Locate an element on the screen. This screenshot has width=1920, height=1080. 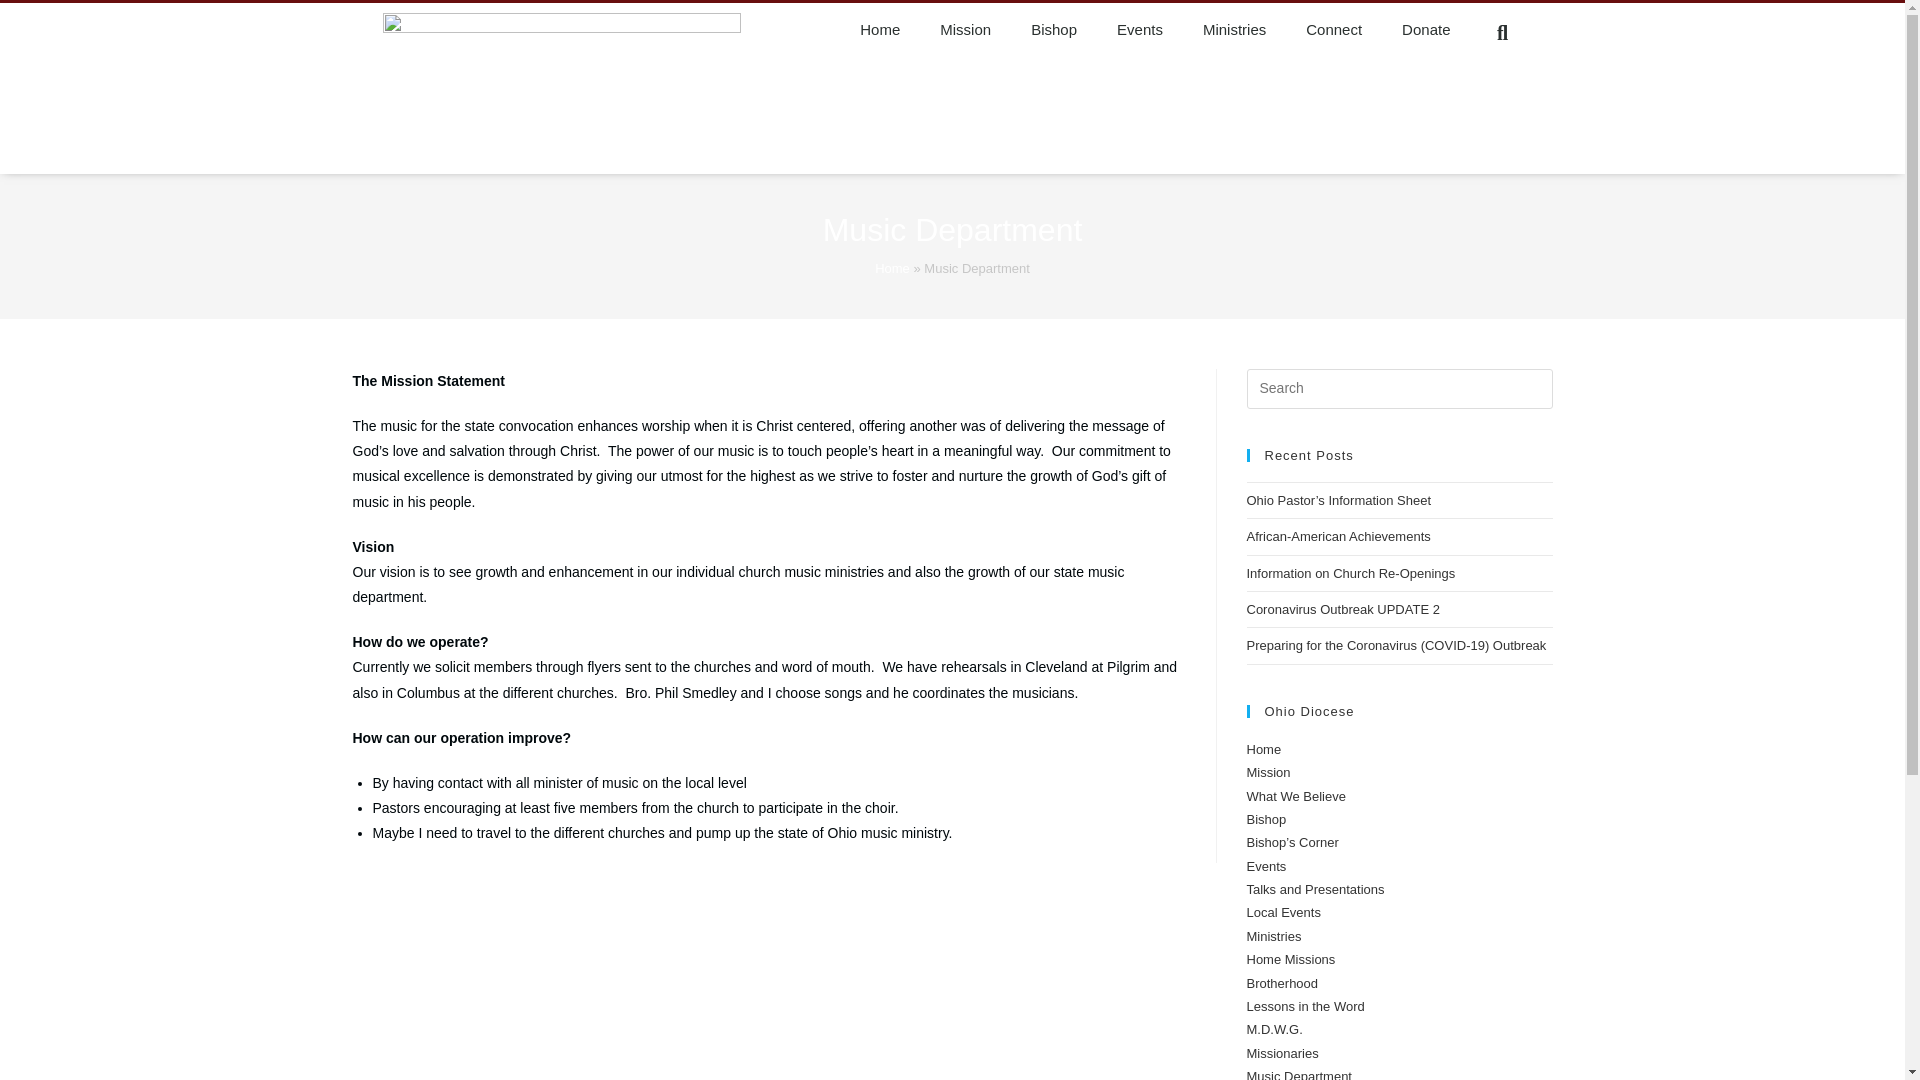
Ministries is located at coordinates (1234, 30).